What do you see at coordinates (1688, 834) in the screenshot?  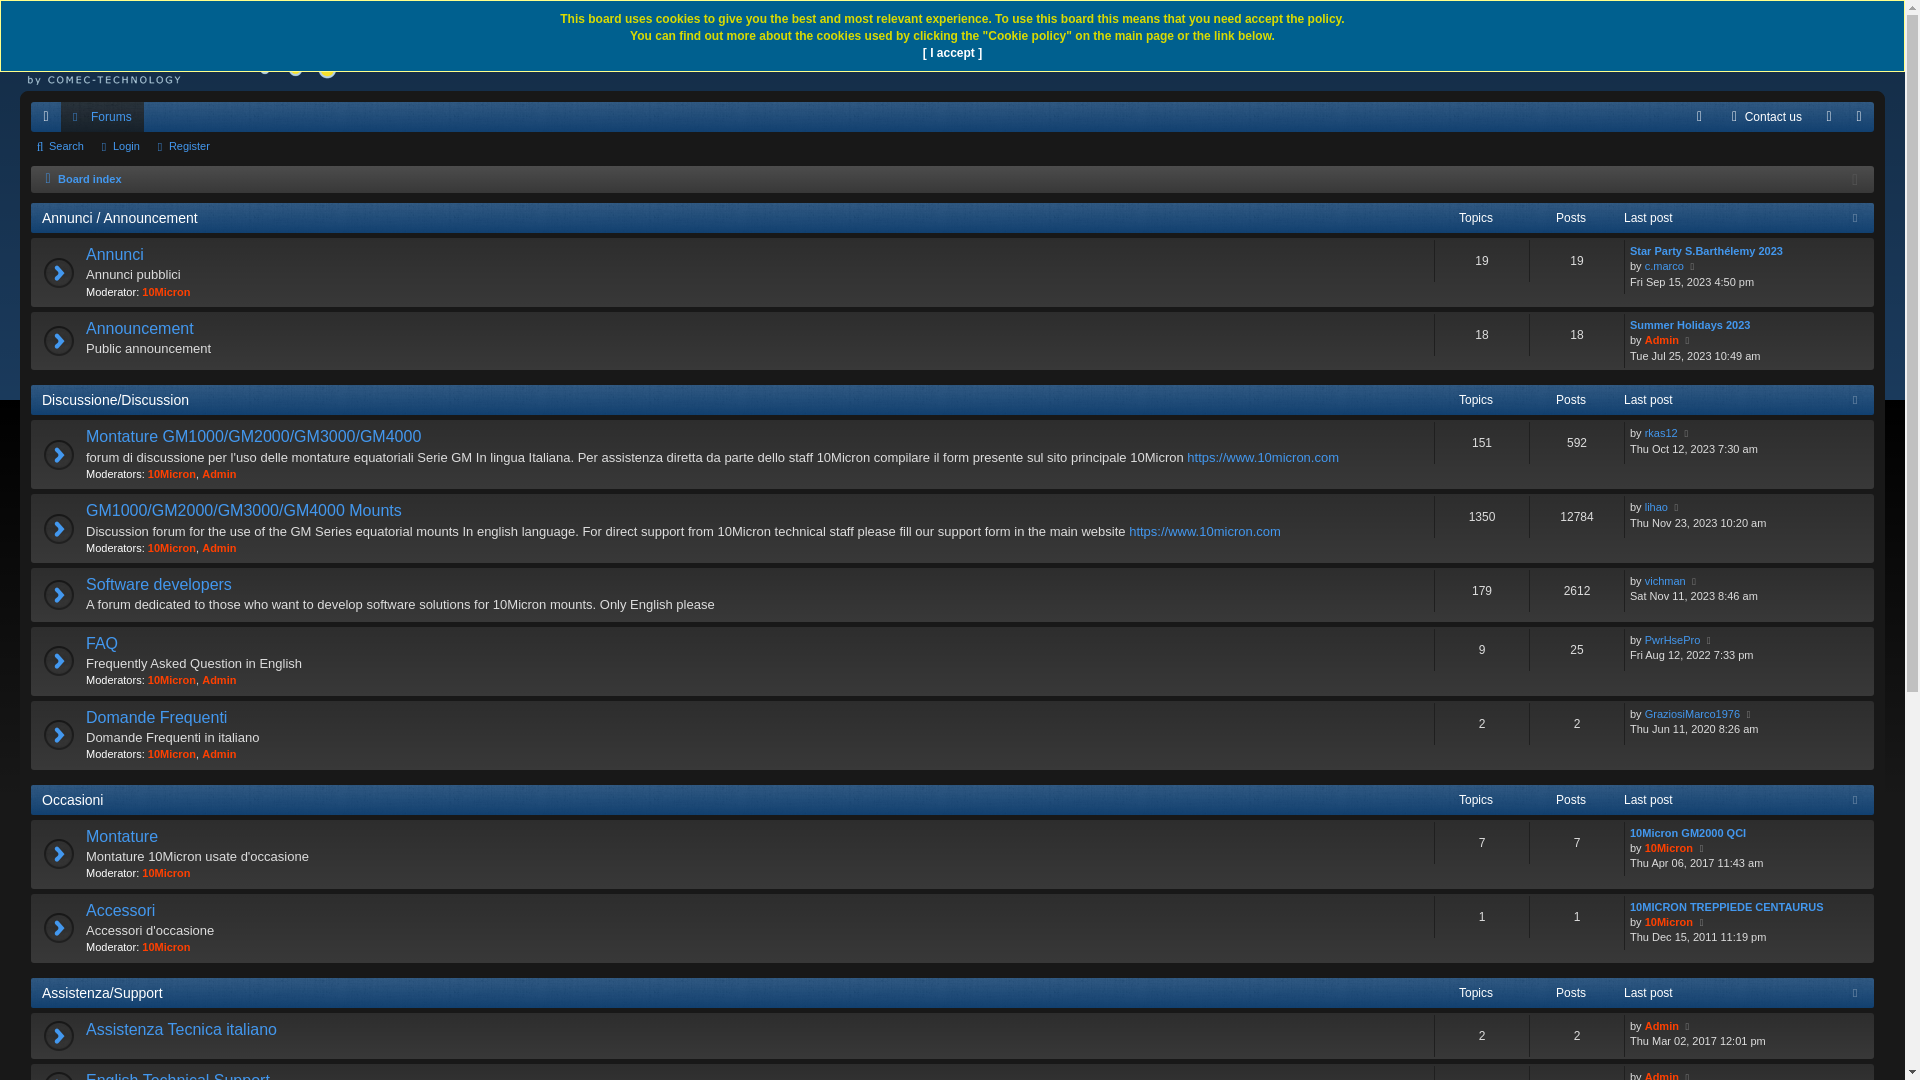 I see `10Micron GM2000 QCI` at bounding box center [1688, 834].